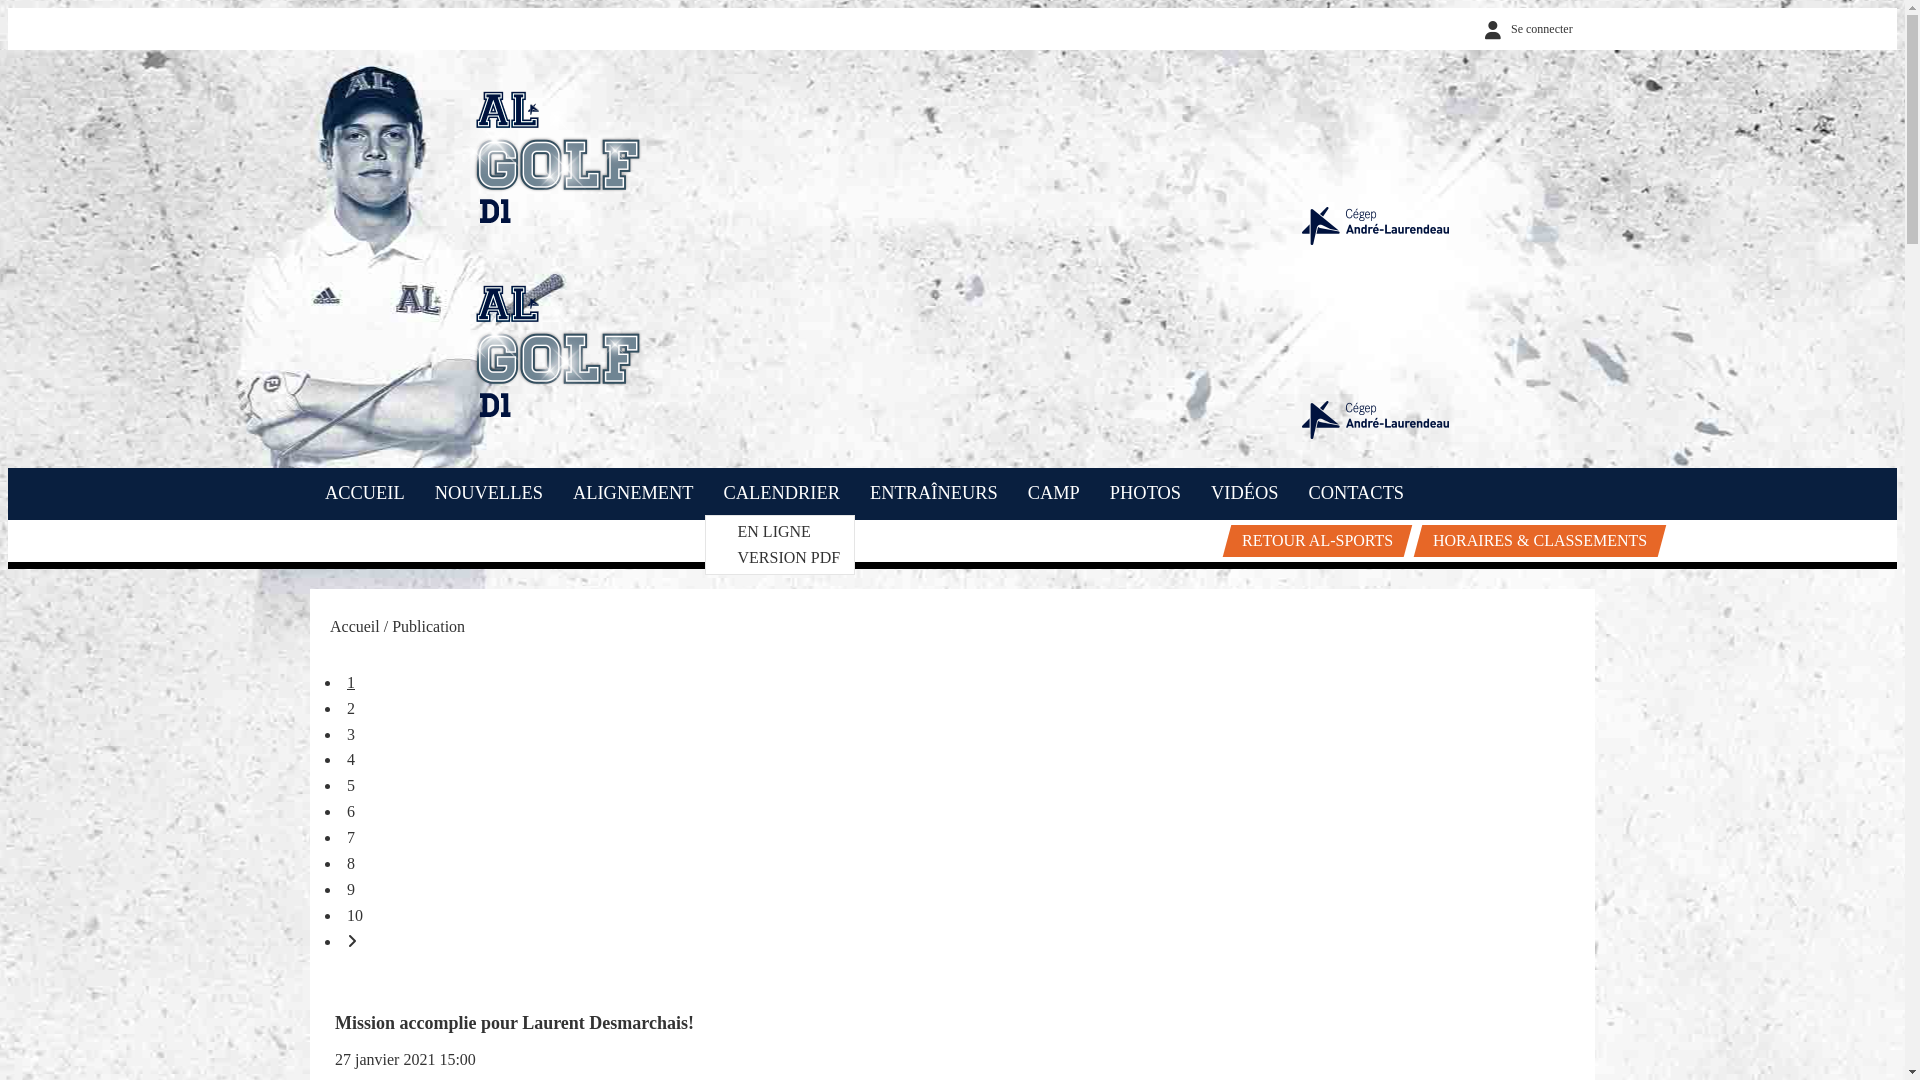 The image size is (1920, 1080). Describe the element at coordinates (351, 682) in the screenshot. I see `1` at that location.